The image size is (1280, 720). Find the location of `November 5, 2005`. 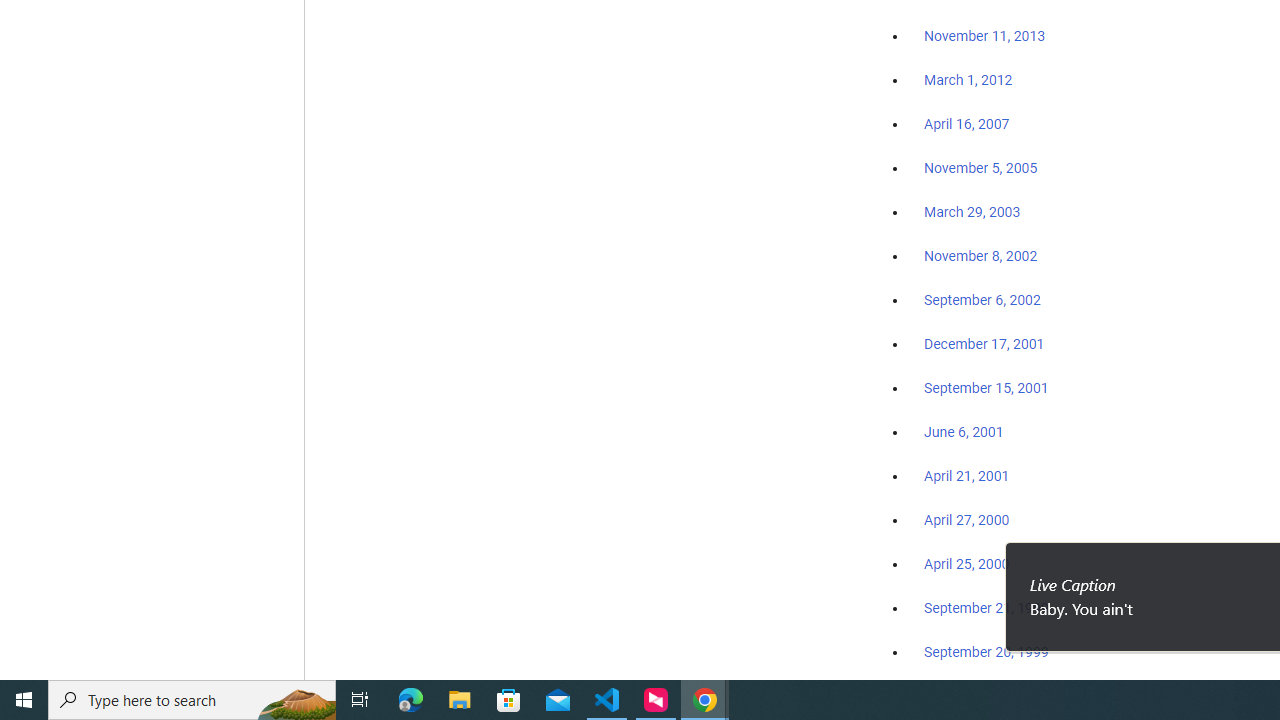

November 5, 2005 is located at coordinates (981, 168).